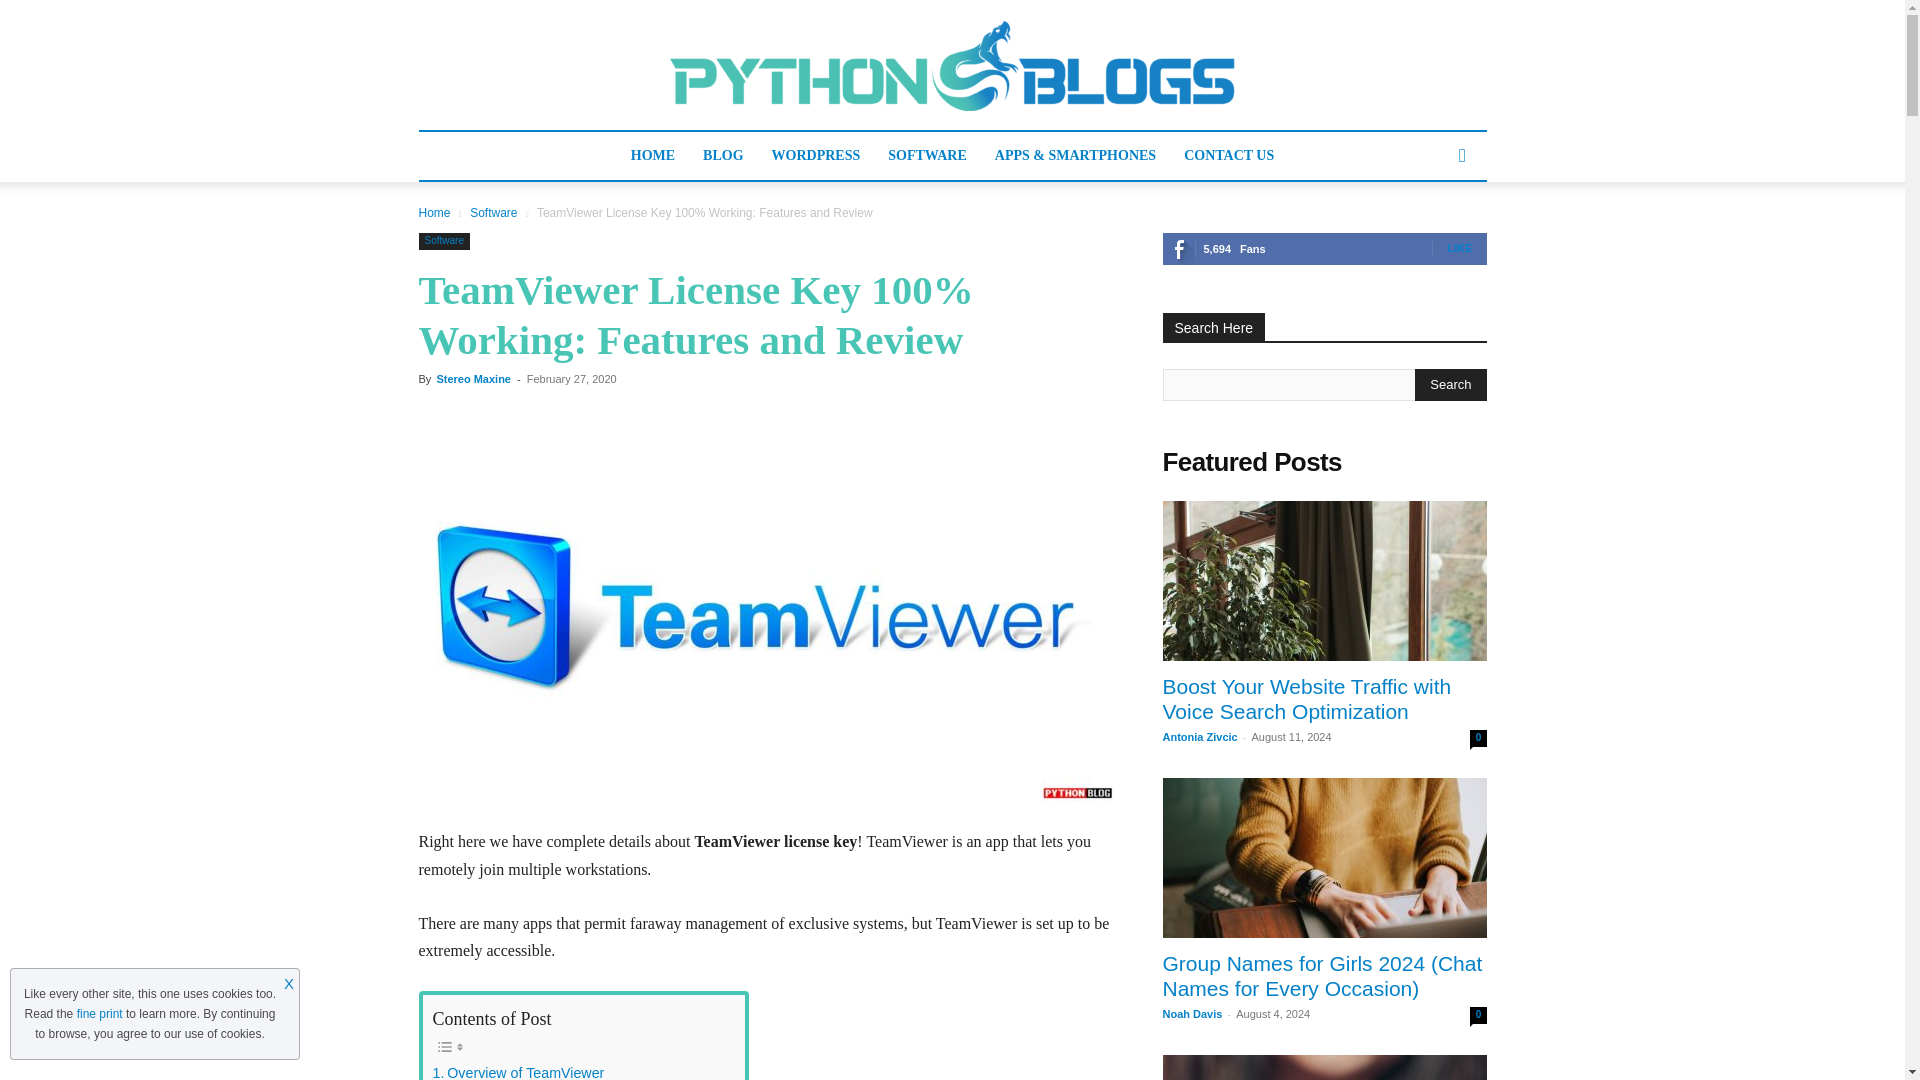  What do you see at coordinates (493, 213) in the screenshot?
I see `View all posts in Software` at bounding box center [493, 213].